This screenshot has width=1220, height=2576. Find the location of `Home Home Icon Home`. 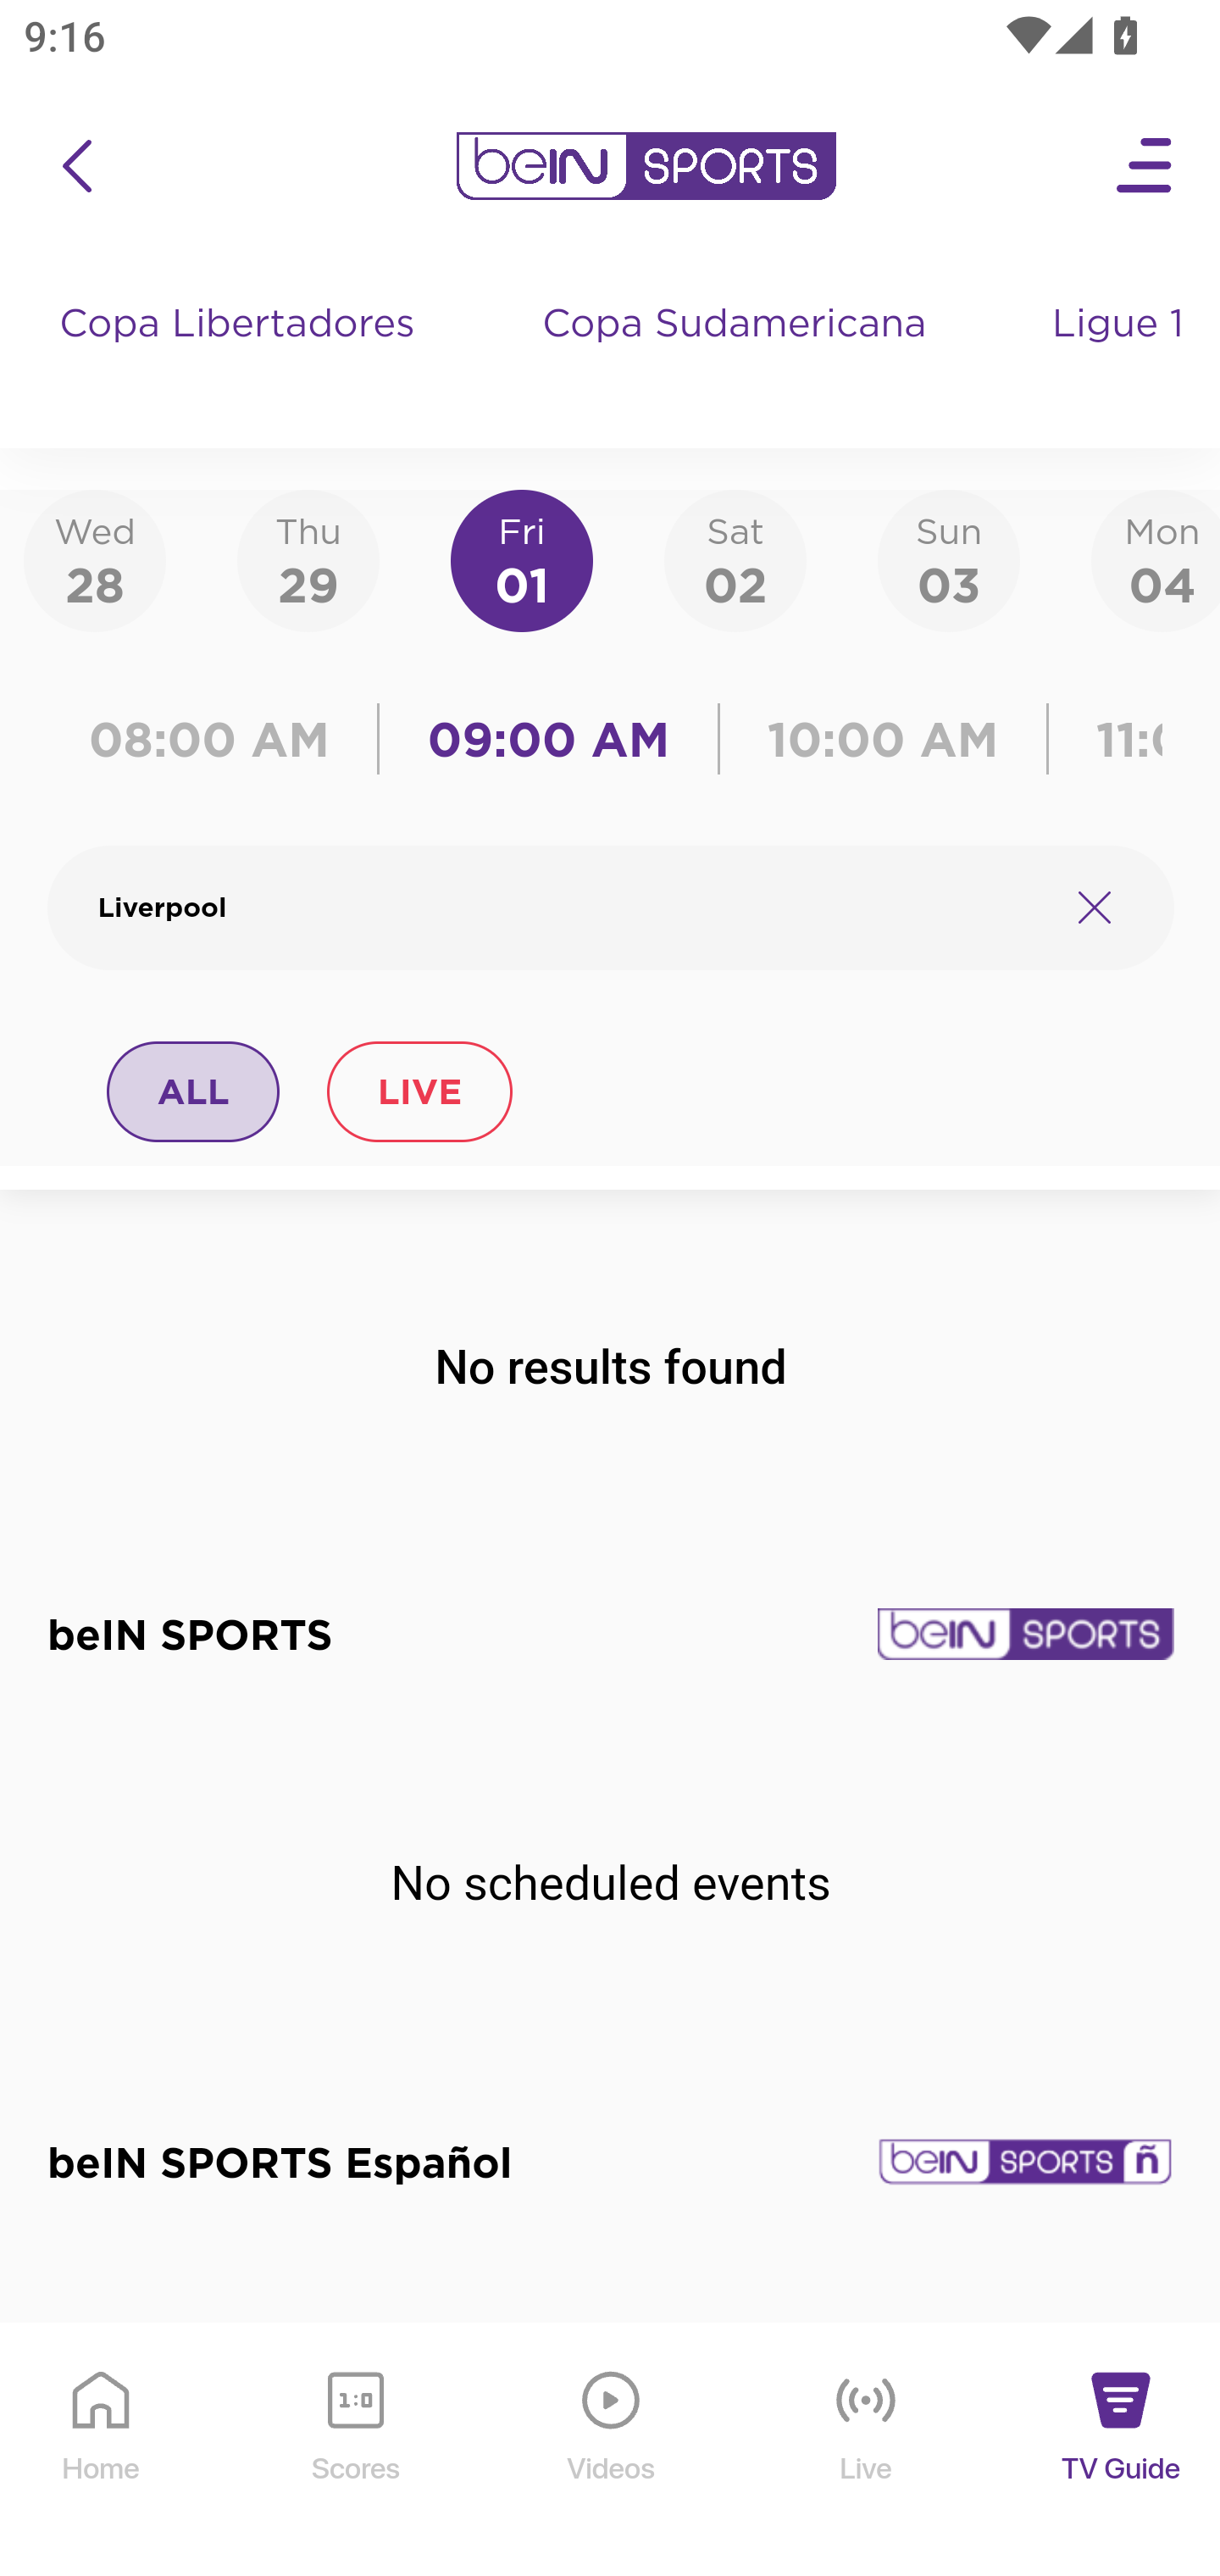

Home Home Icon Home is located at coordinates (102, 2451).